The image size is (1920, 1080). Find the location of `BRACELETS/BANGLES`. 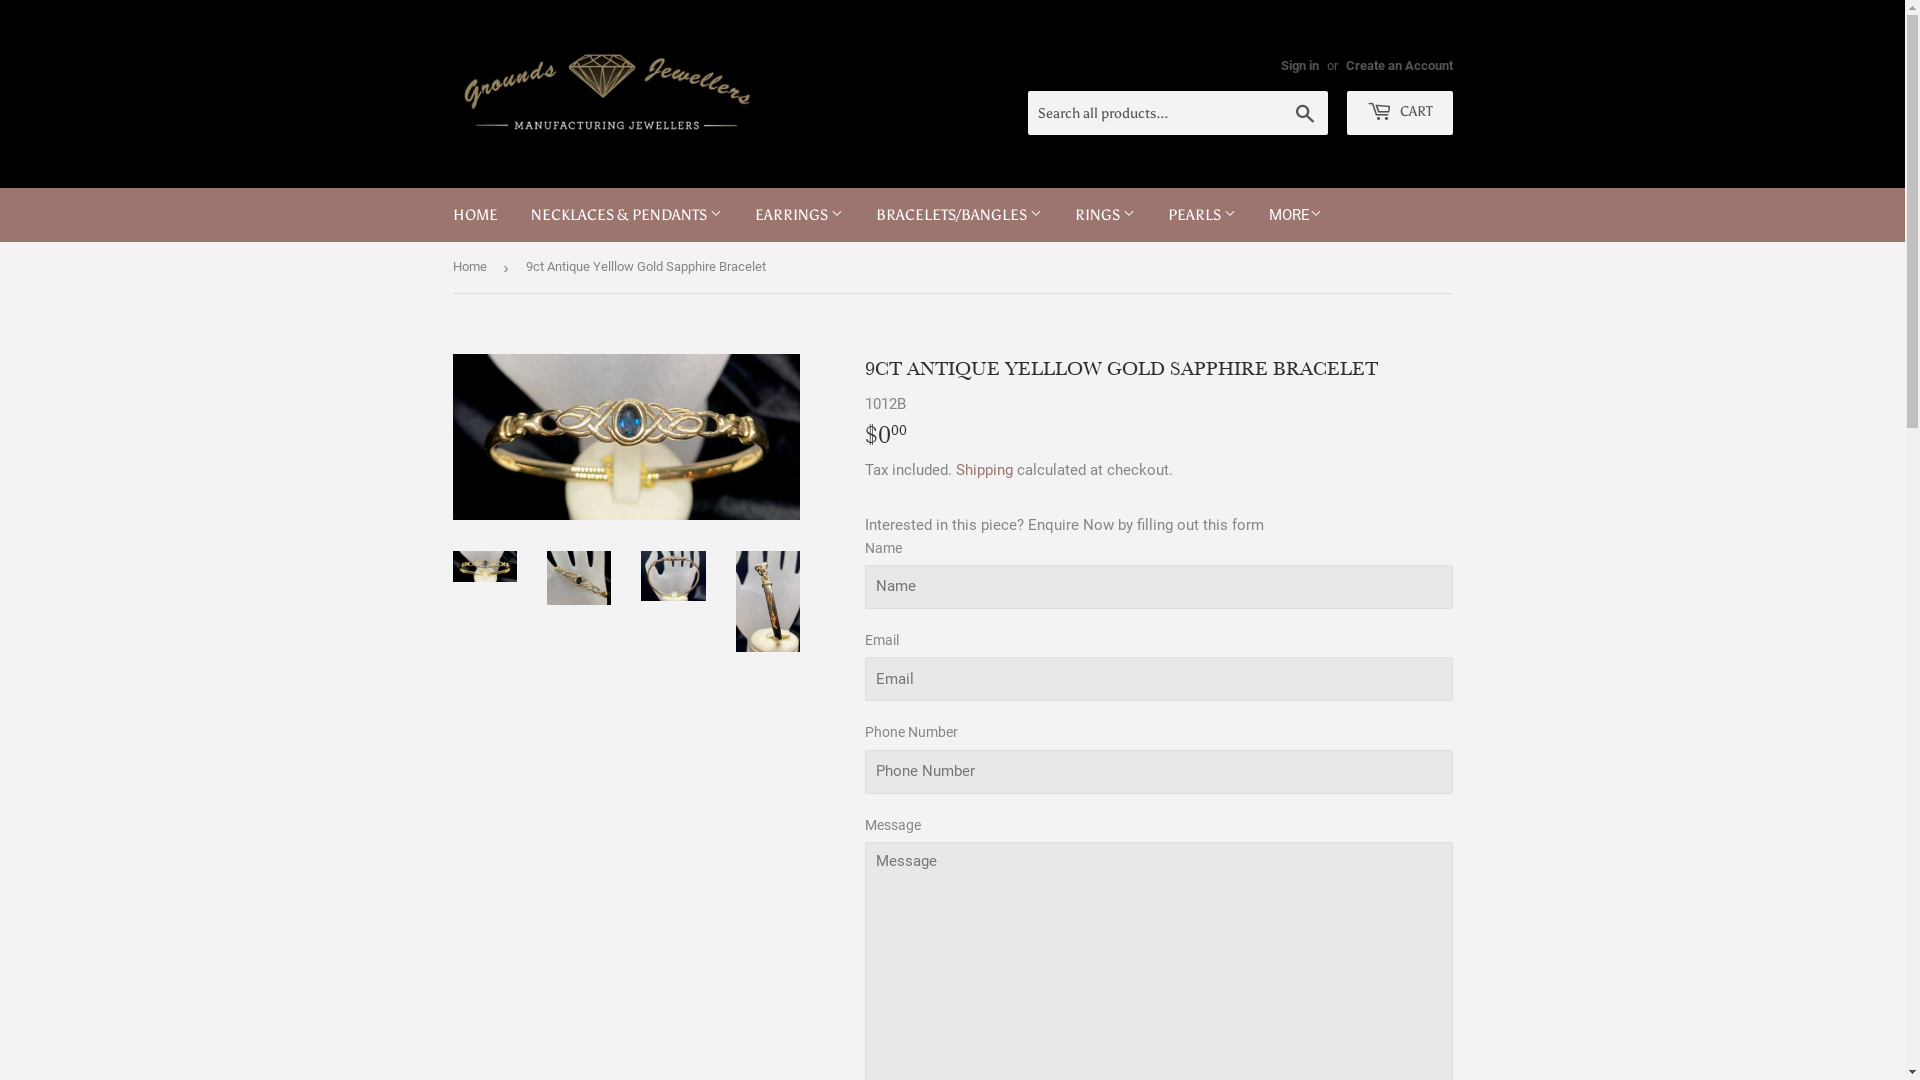

BRACELETS/BANGLES is located at coordinates (958, 215).